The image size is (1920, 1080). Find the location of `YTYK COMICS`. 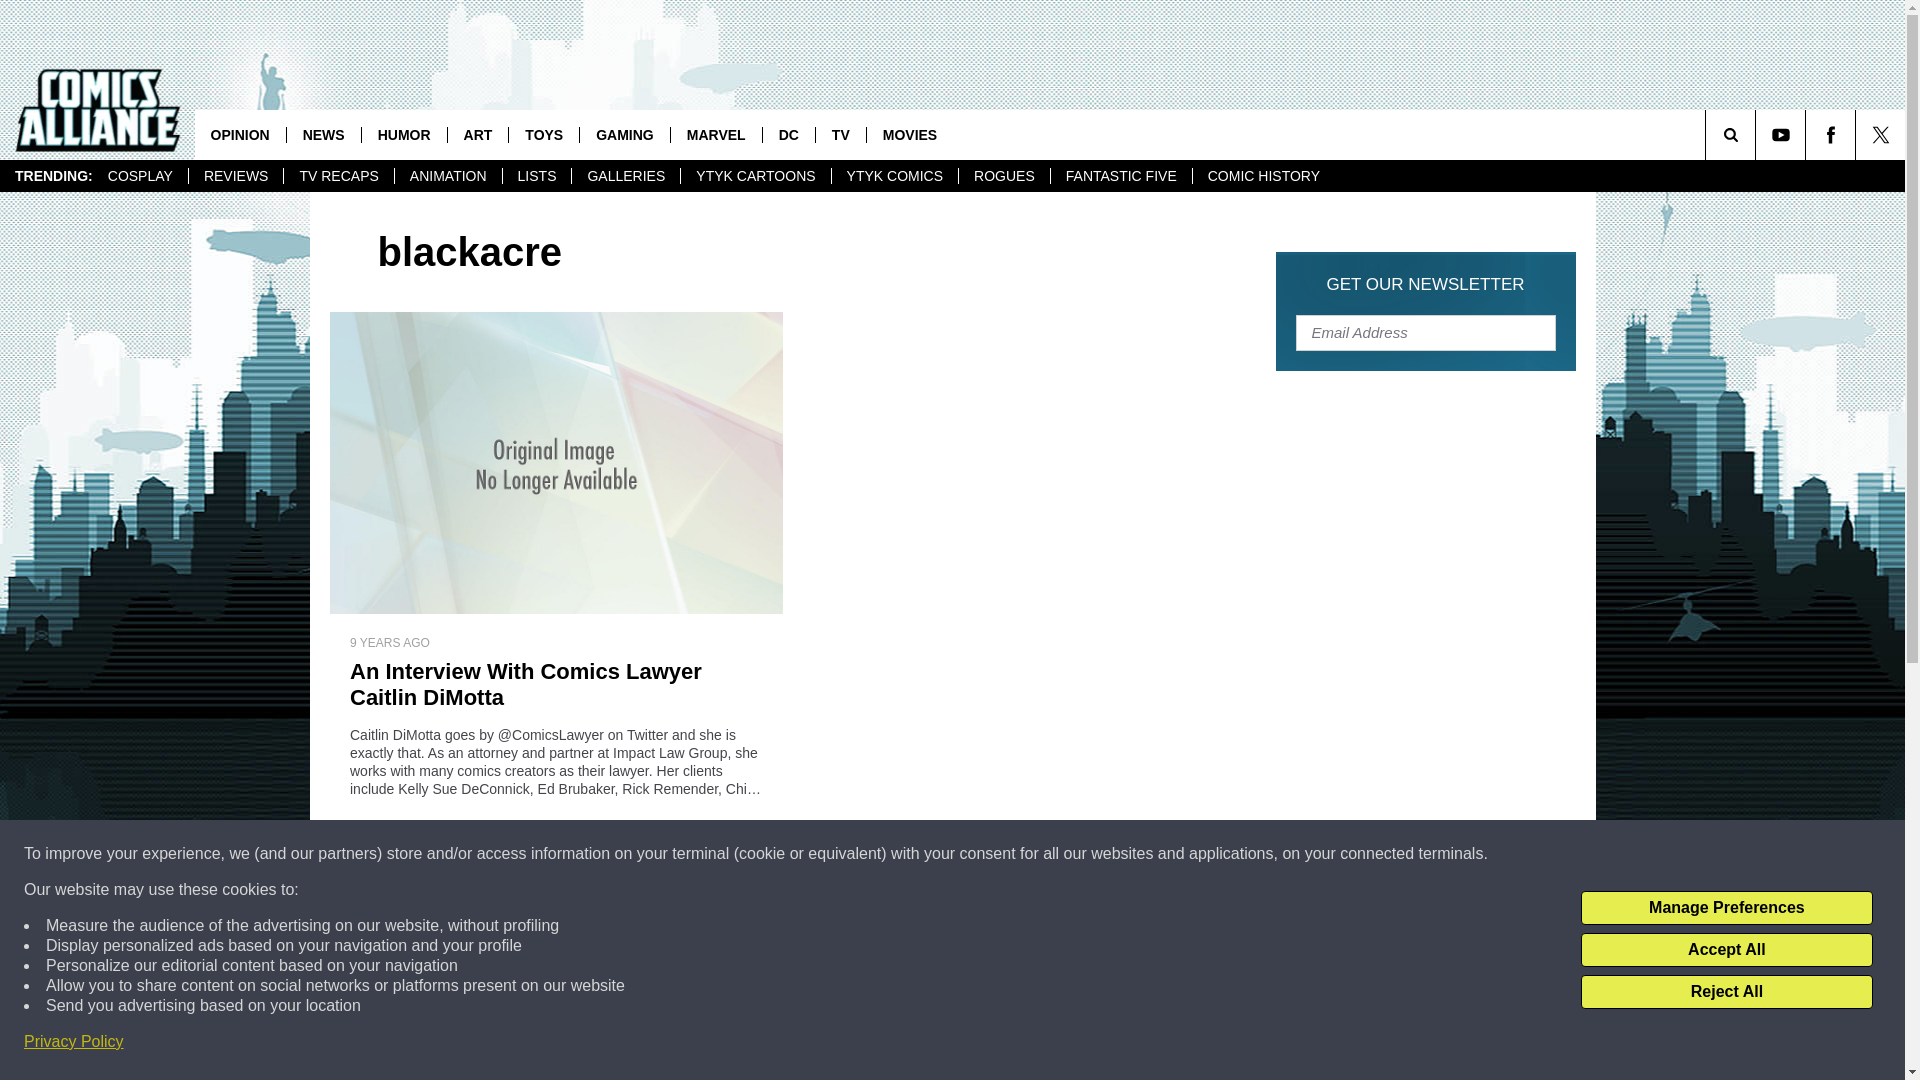

YTYK COMICS is located at coordinates (894, 176).